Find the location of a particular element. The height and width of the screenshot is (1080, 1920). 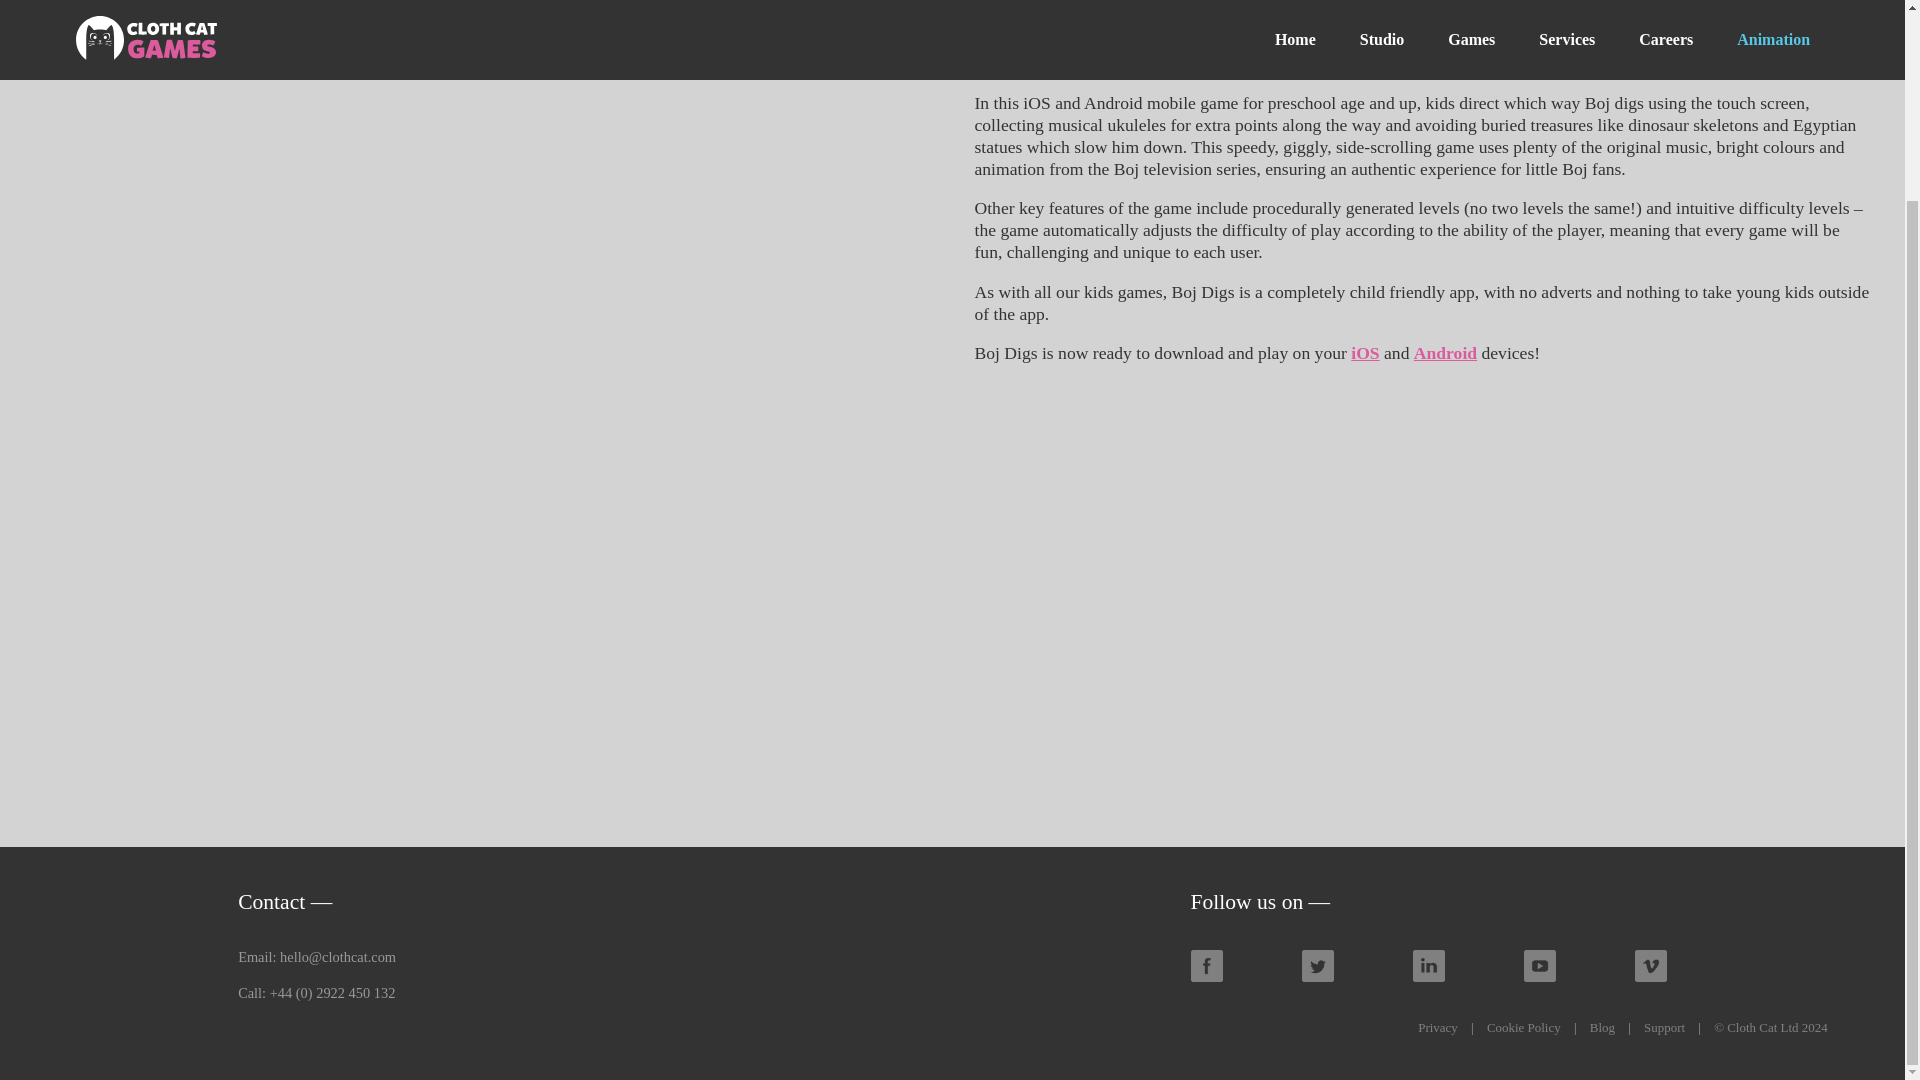

Boj is located at coordinates (1470, 5).